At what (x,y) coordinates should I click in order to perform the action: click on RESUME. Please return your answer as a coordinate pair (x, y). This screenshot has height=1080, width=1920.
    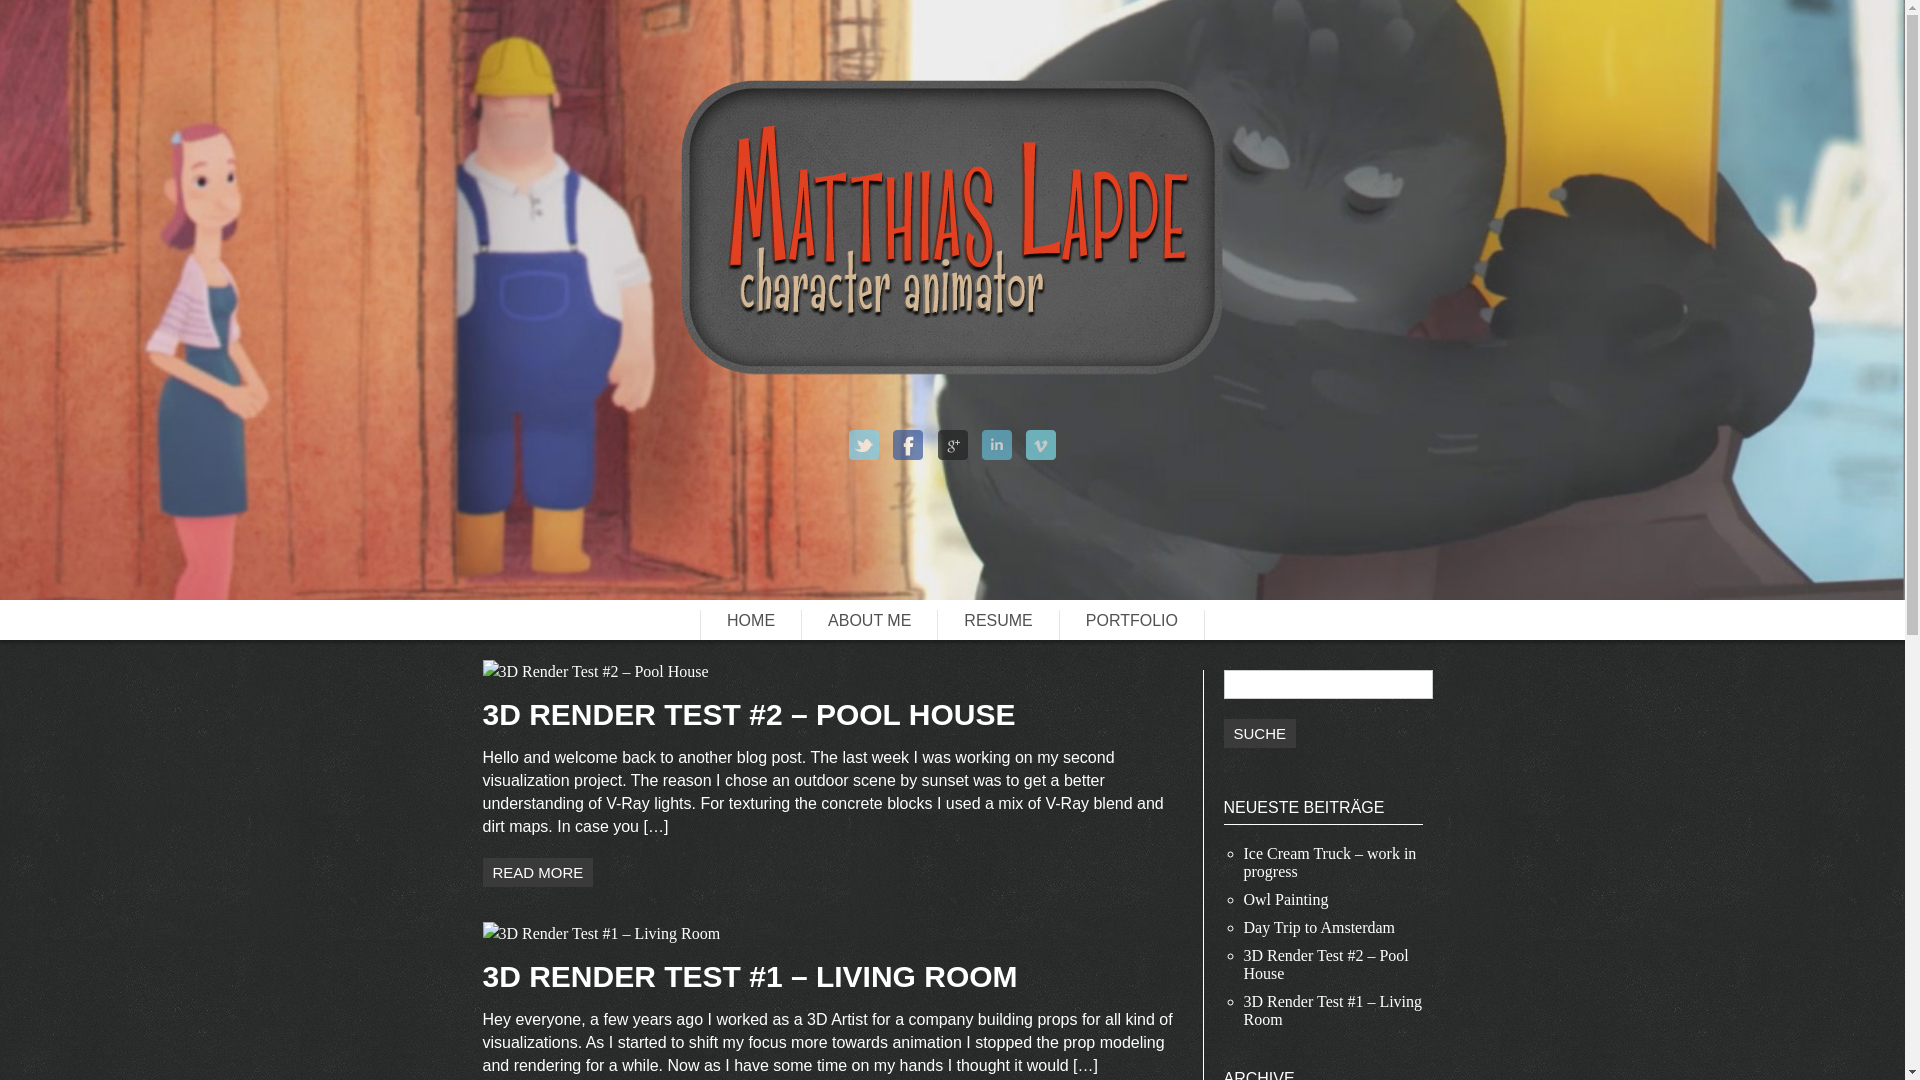
    Looking at the image, I should click on (998, 625).